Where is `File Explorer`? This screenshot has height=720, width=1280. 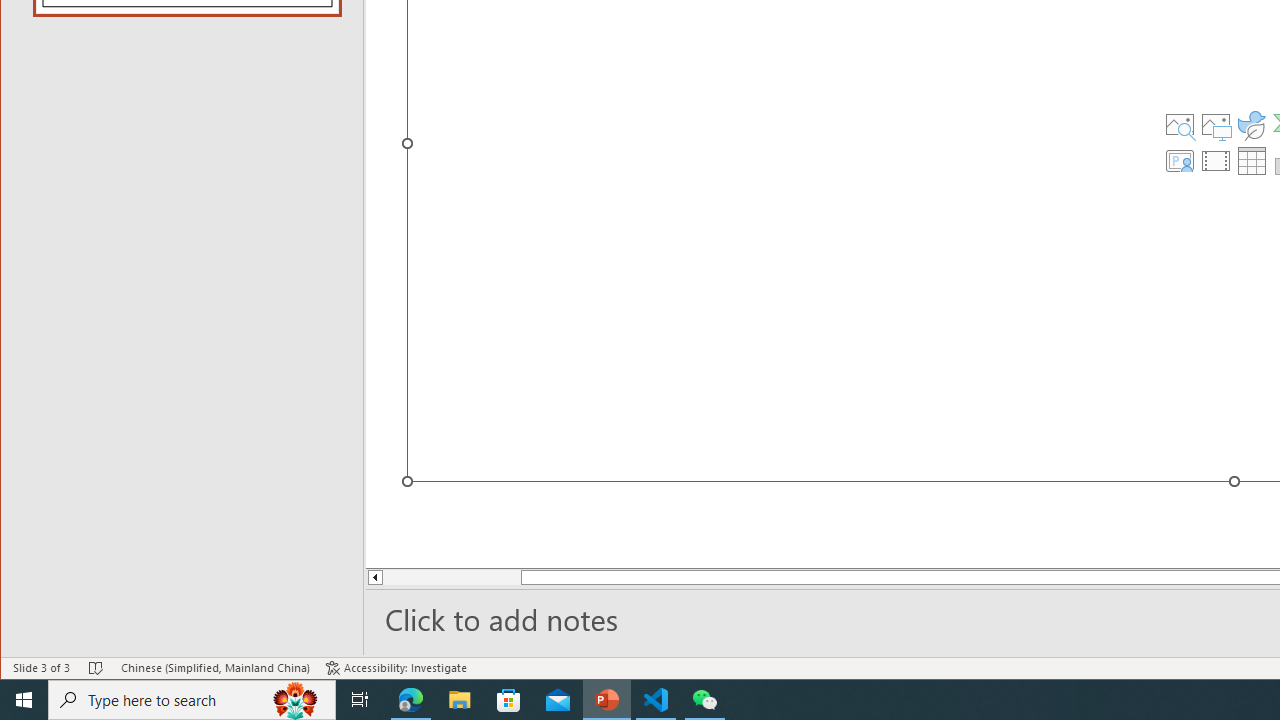 File Explorer is located at coordinates (460, 700).